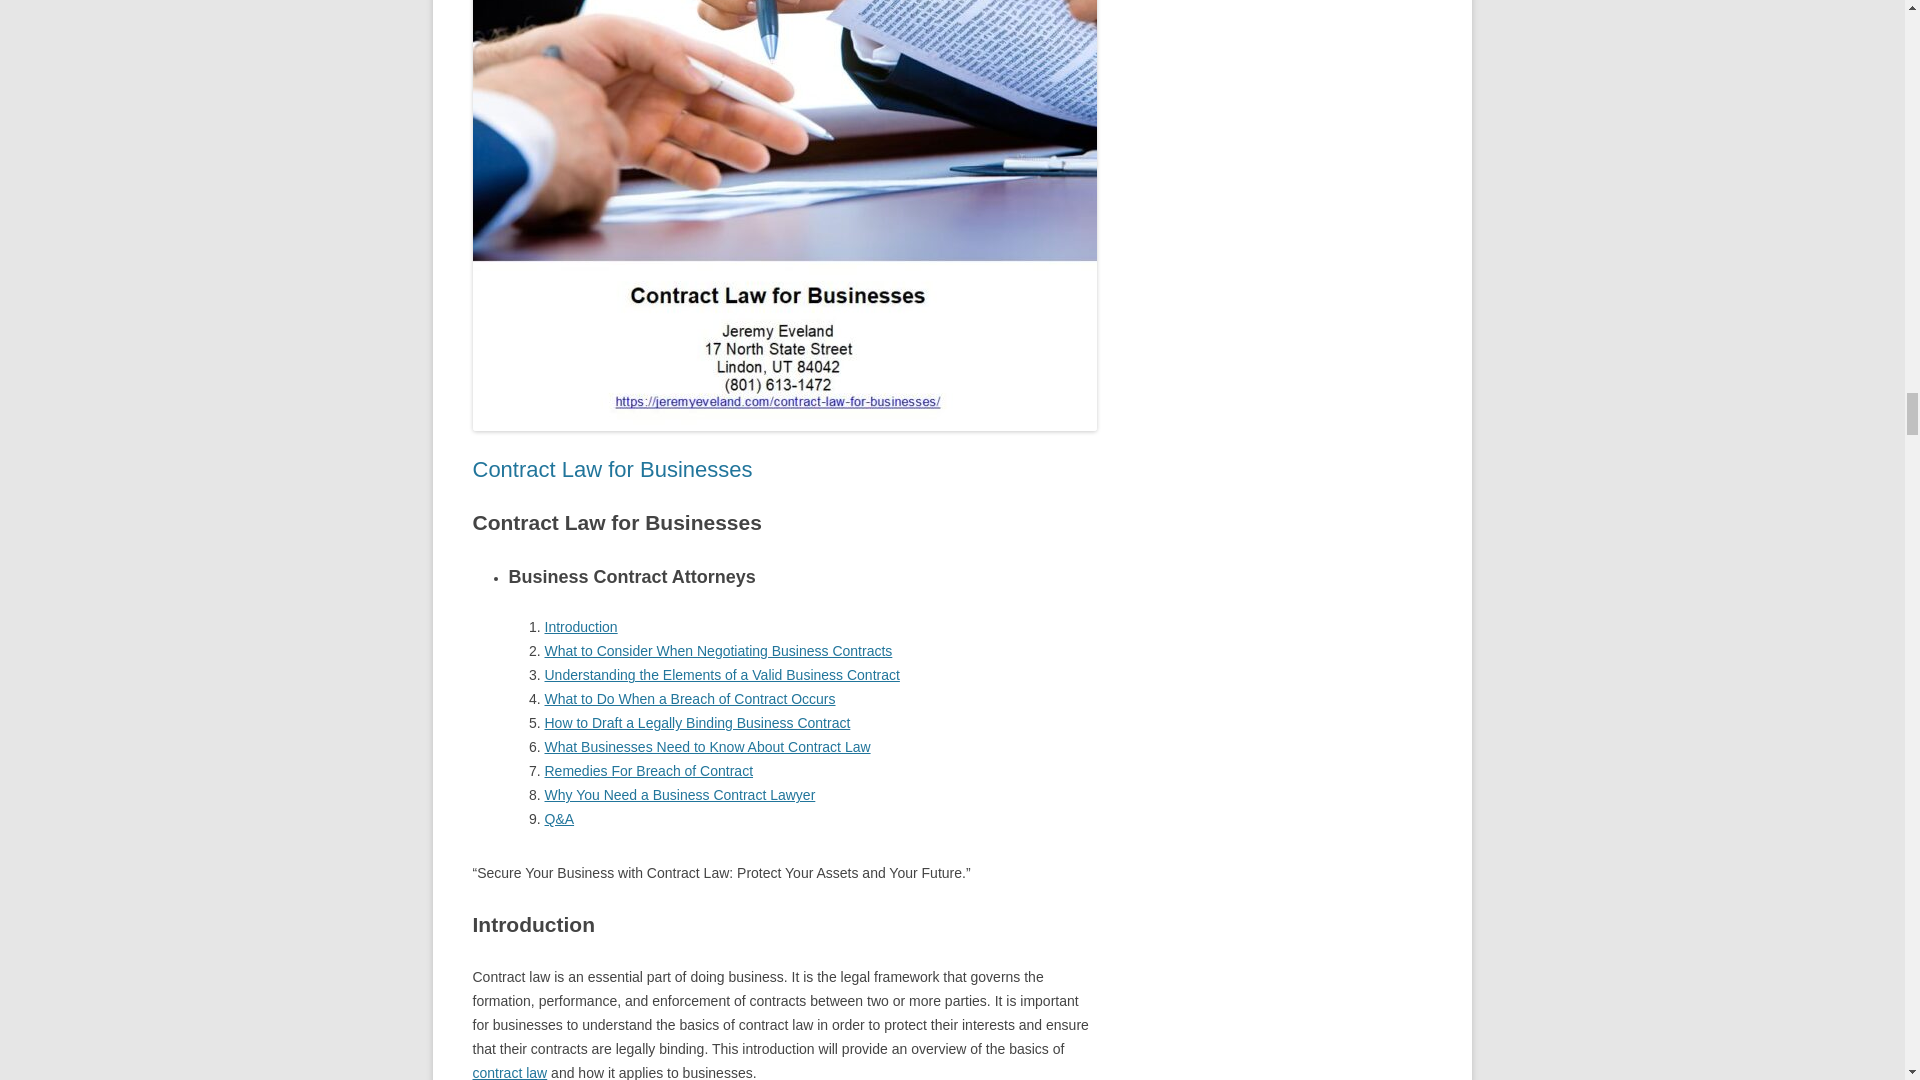  I want to click on How to Draft a Legally Binding Business Contract, so click(696, 722).